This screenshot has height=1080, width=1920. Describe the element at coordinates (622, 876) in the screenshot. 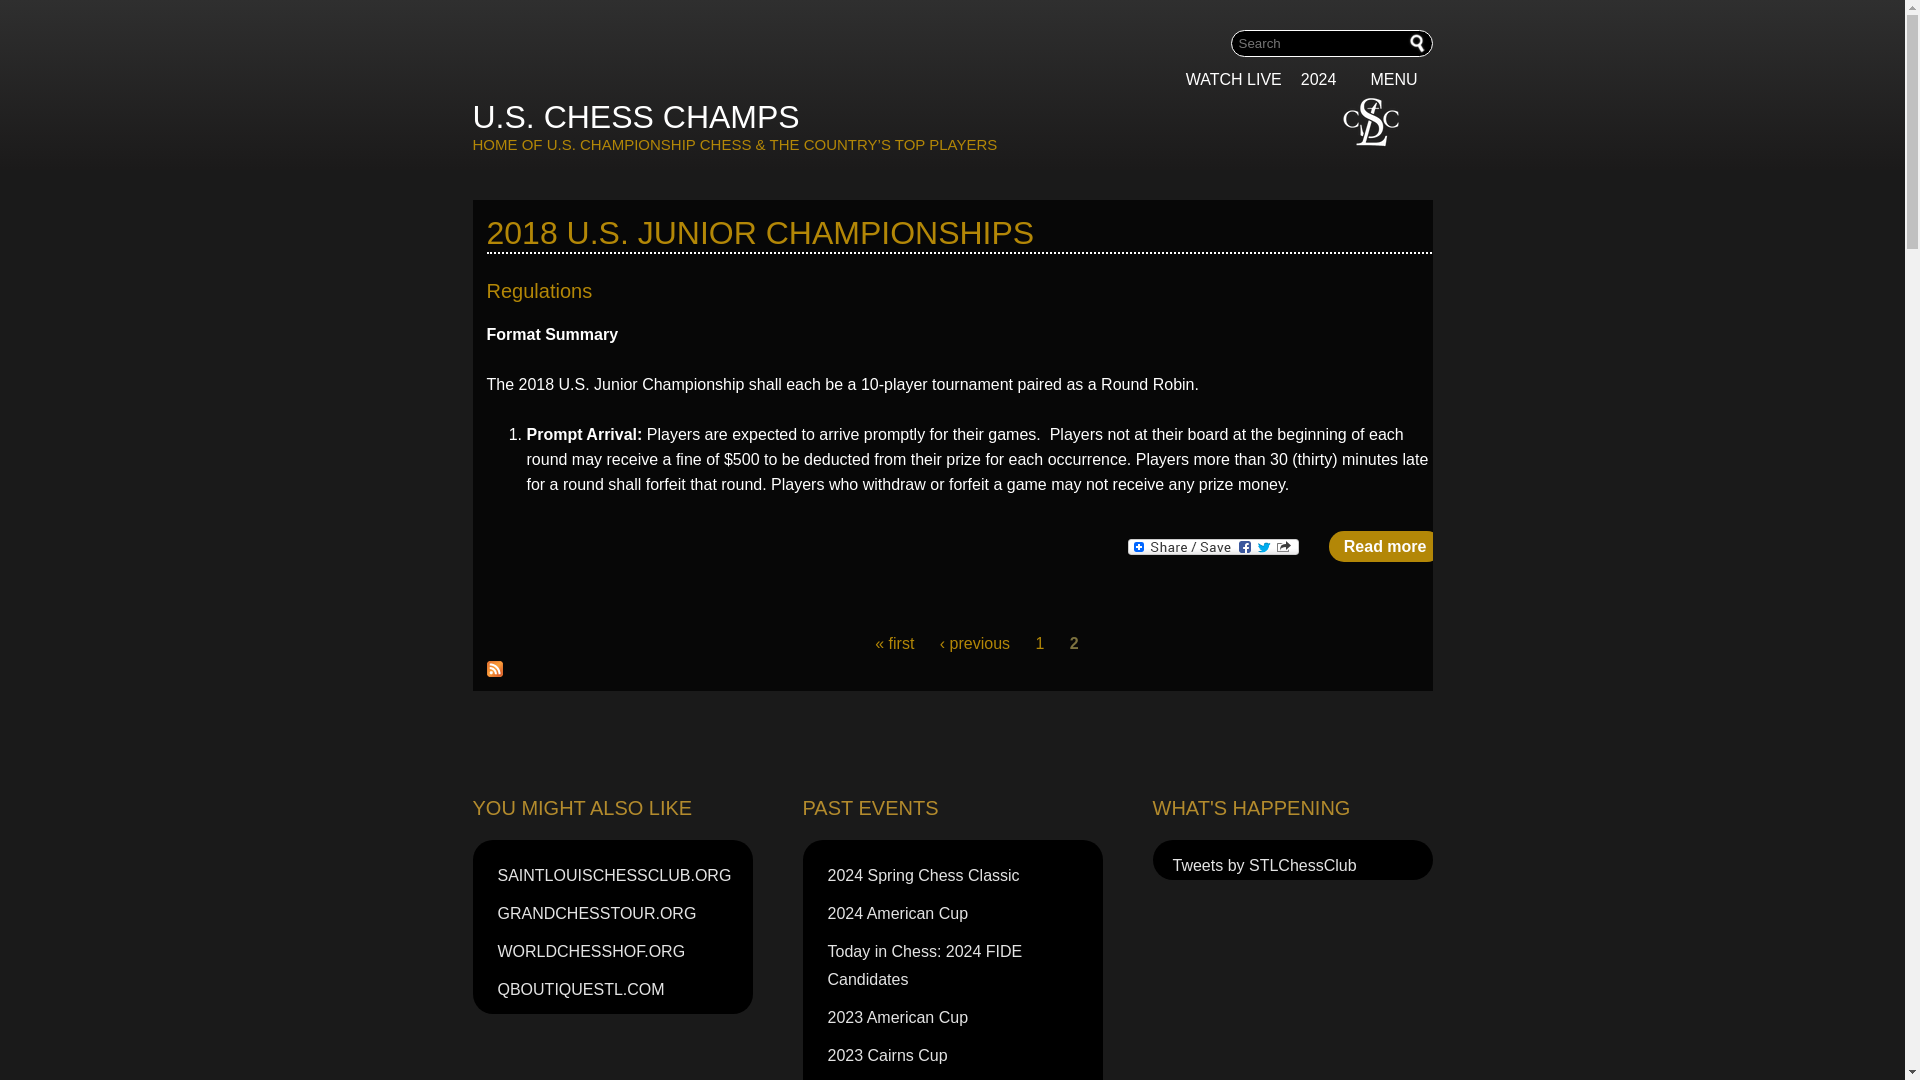

I see `SAINTLOUISCHESSCLUB.ORG` at that location.